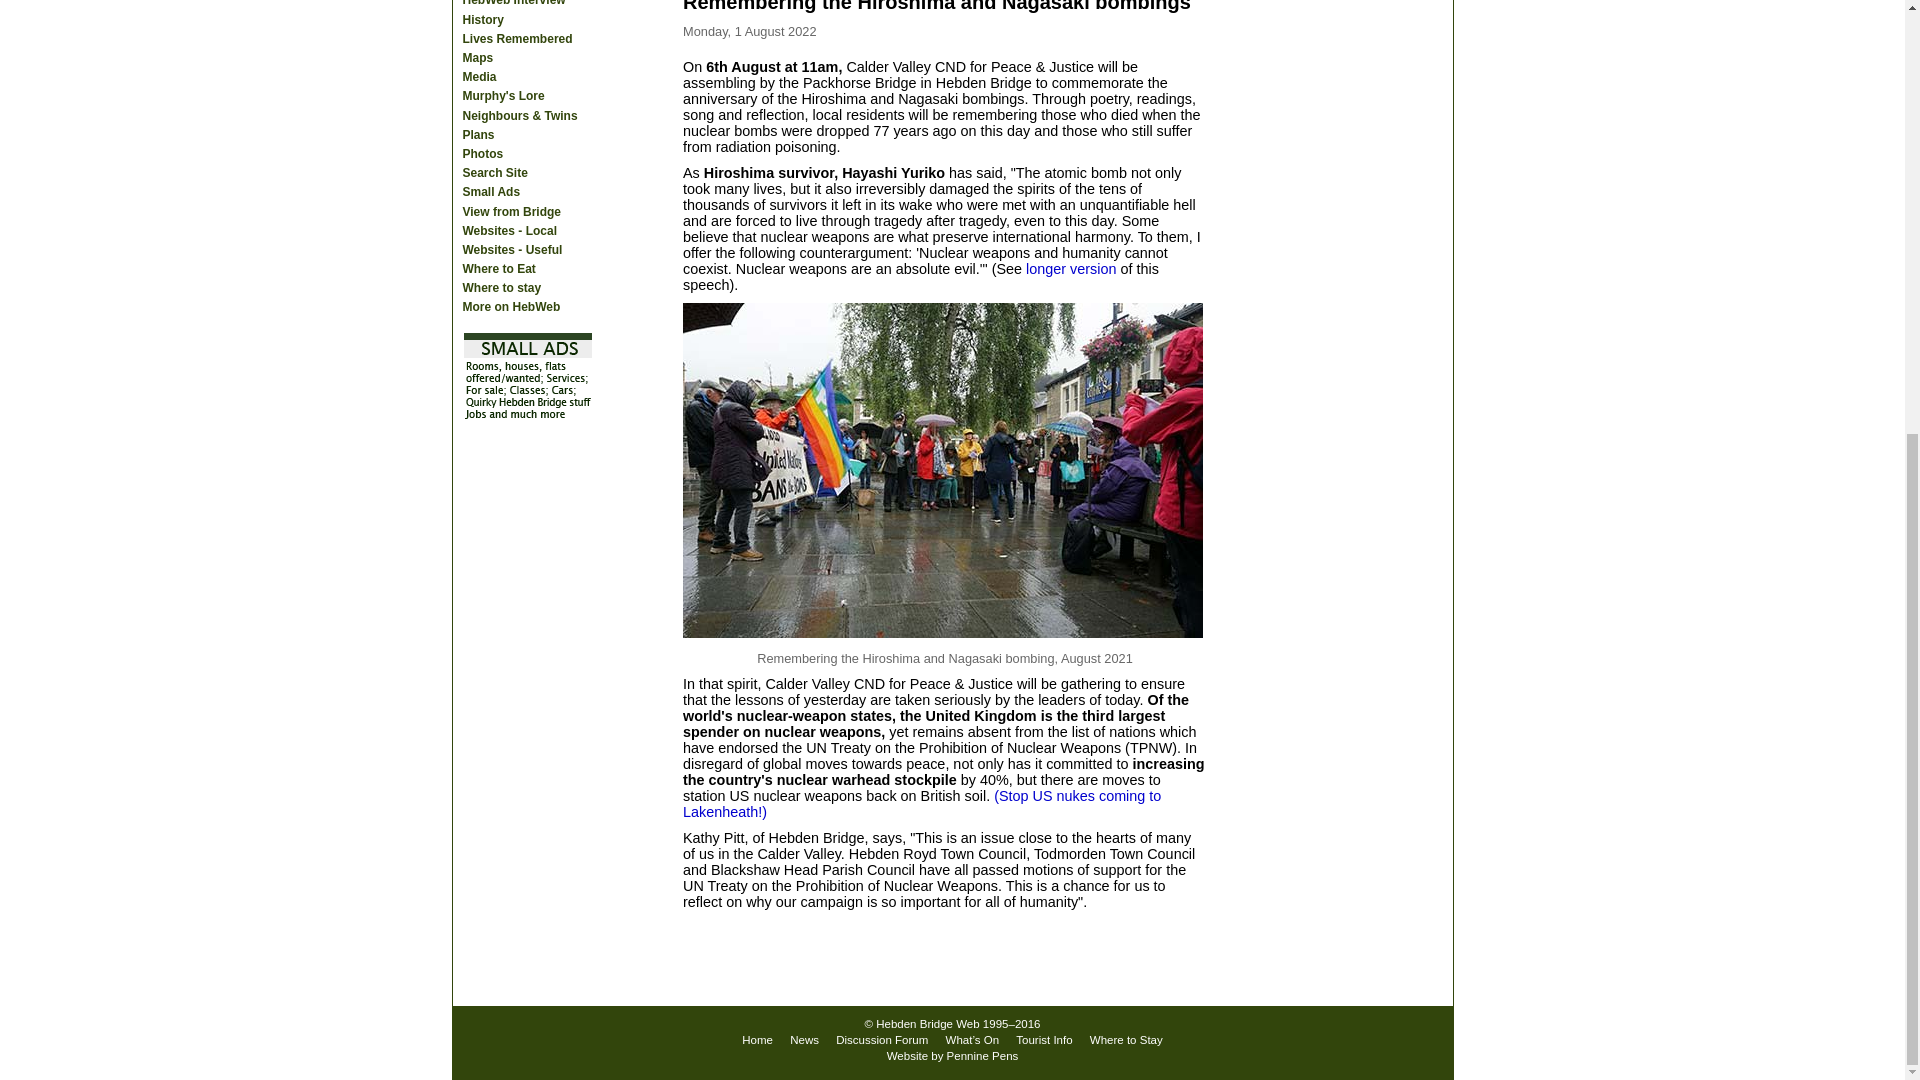  Describe the element at coordinates (531, 58) in the screenshot. I see `Maps` at that location.